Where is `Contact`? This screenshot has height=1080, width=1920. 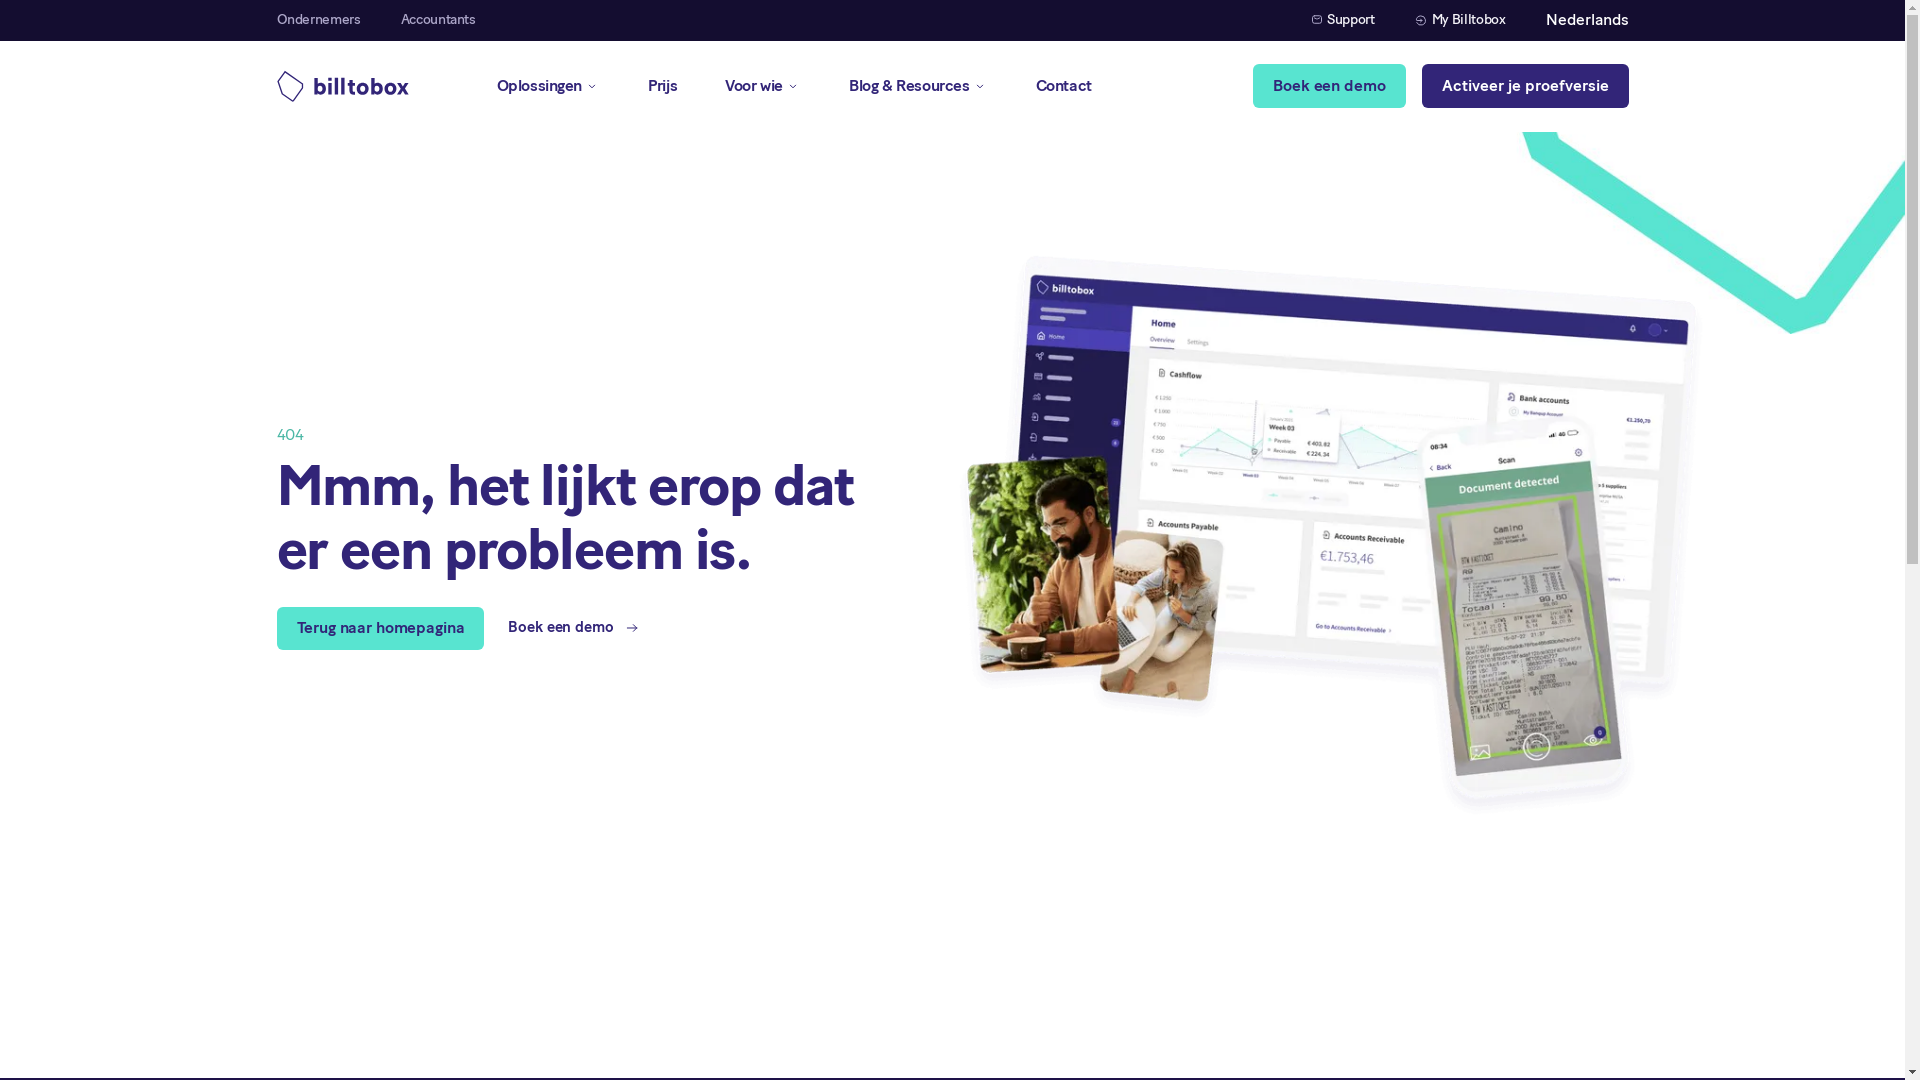 Contact is located at coordinates (1064, 86).